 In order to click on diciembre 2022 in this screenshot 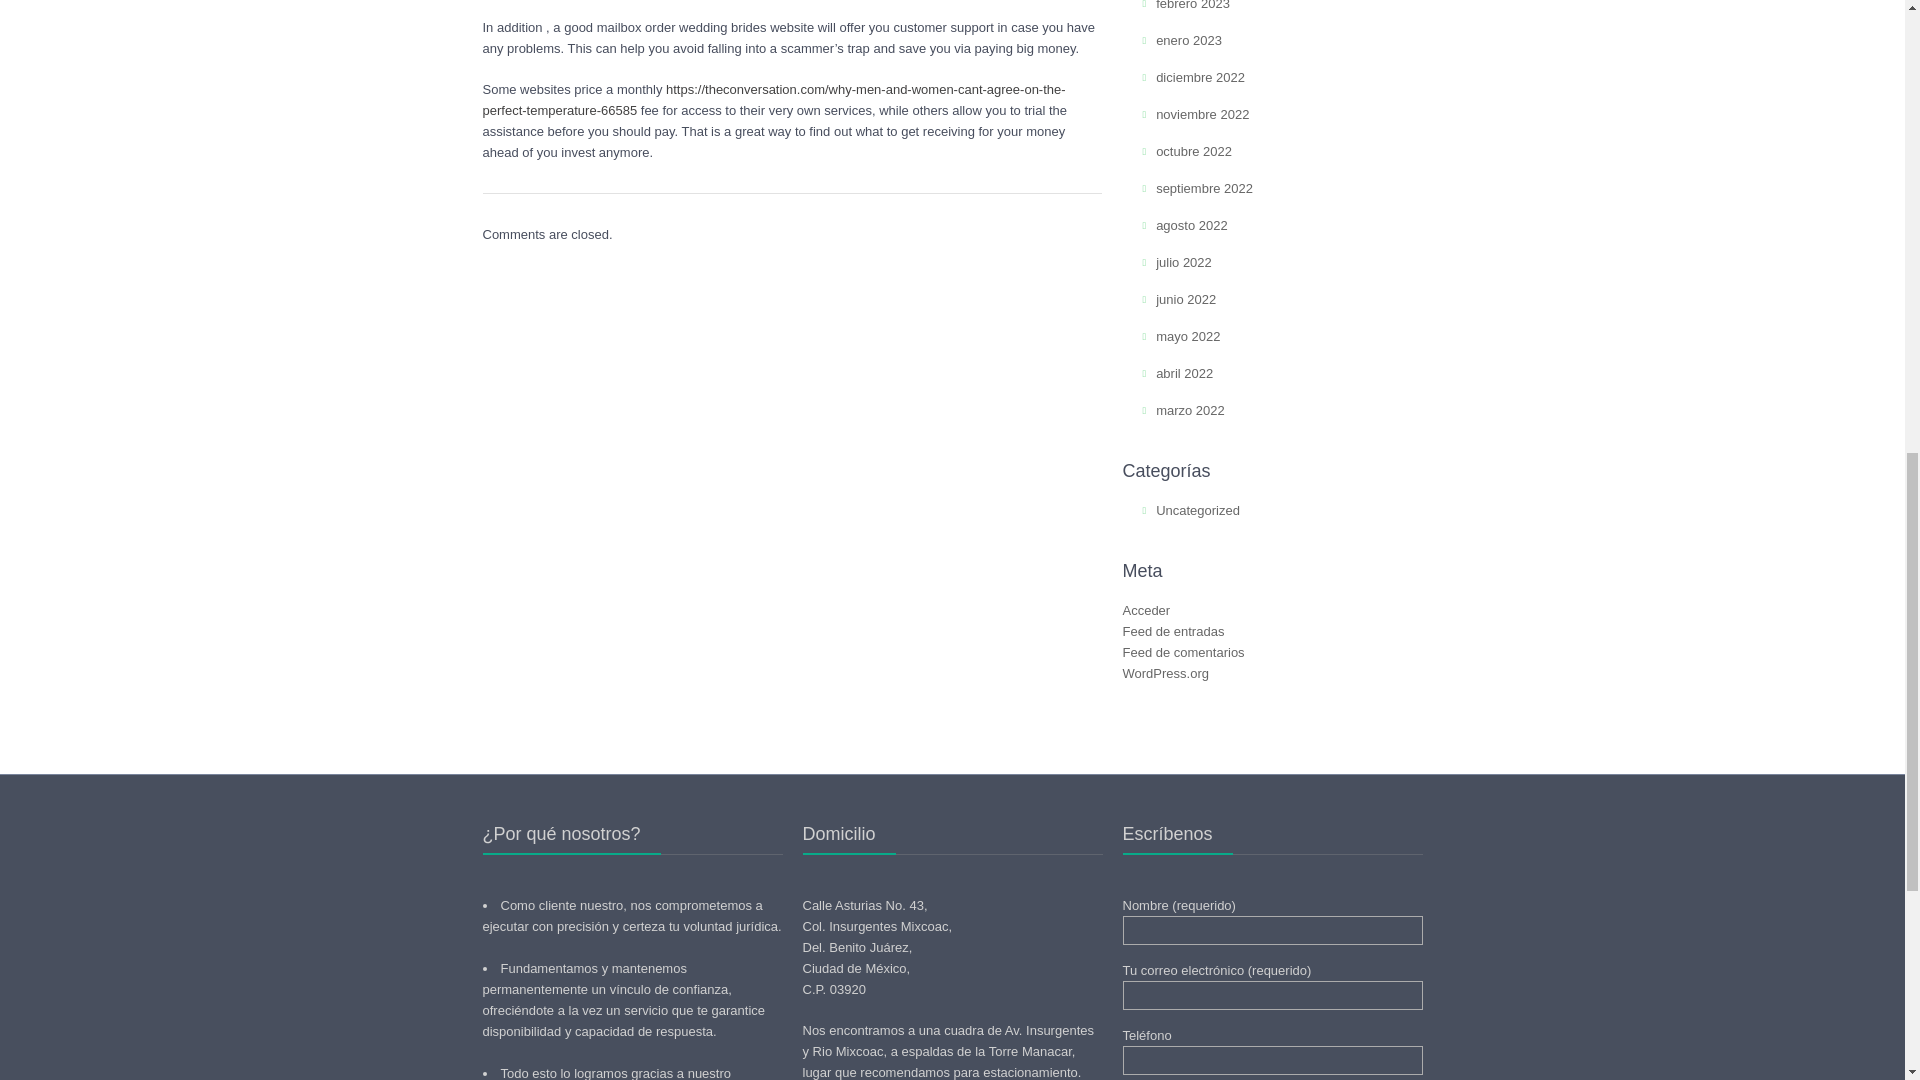, I will do `click(1200, 78)`.